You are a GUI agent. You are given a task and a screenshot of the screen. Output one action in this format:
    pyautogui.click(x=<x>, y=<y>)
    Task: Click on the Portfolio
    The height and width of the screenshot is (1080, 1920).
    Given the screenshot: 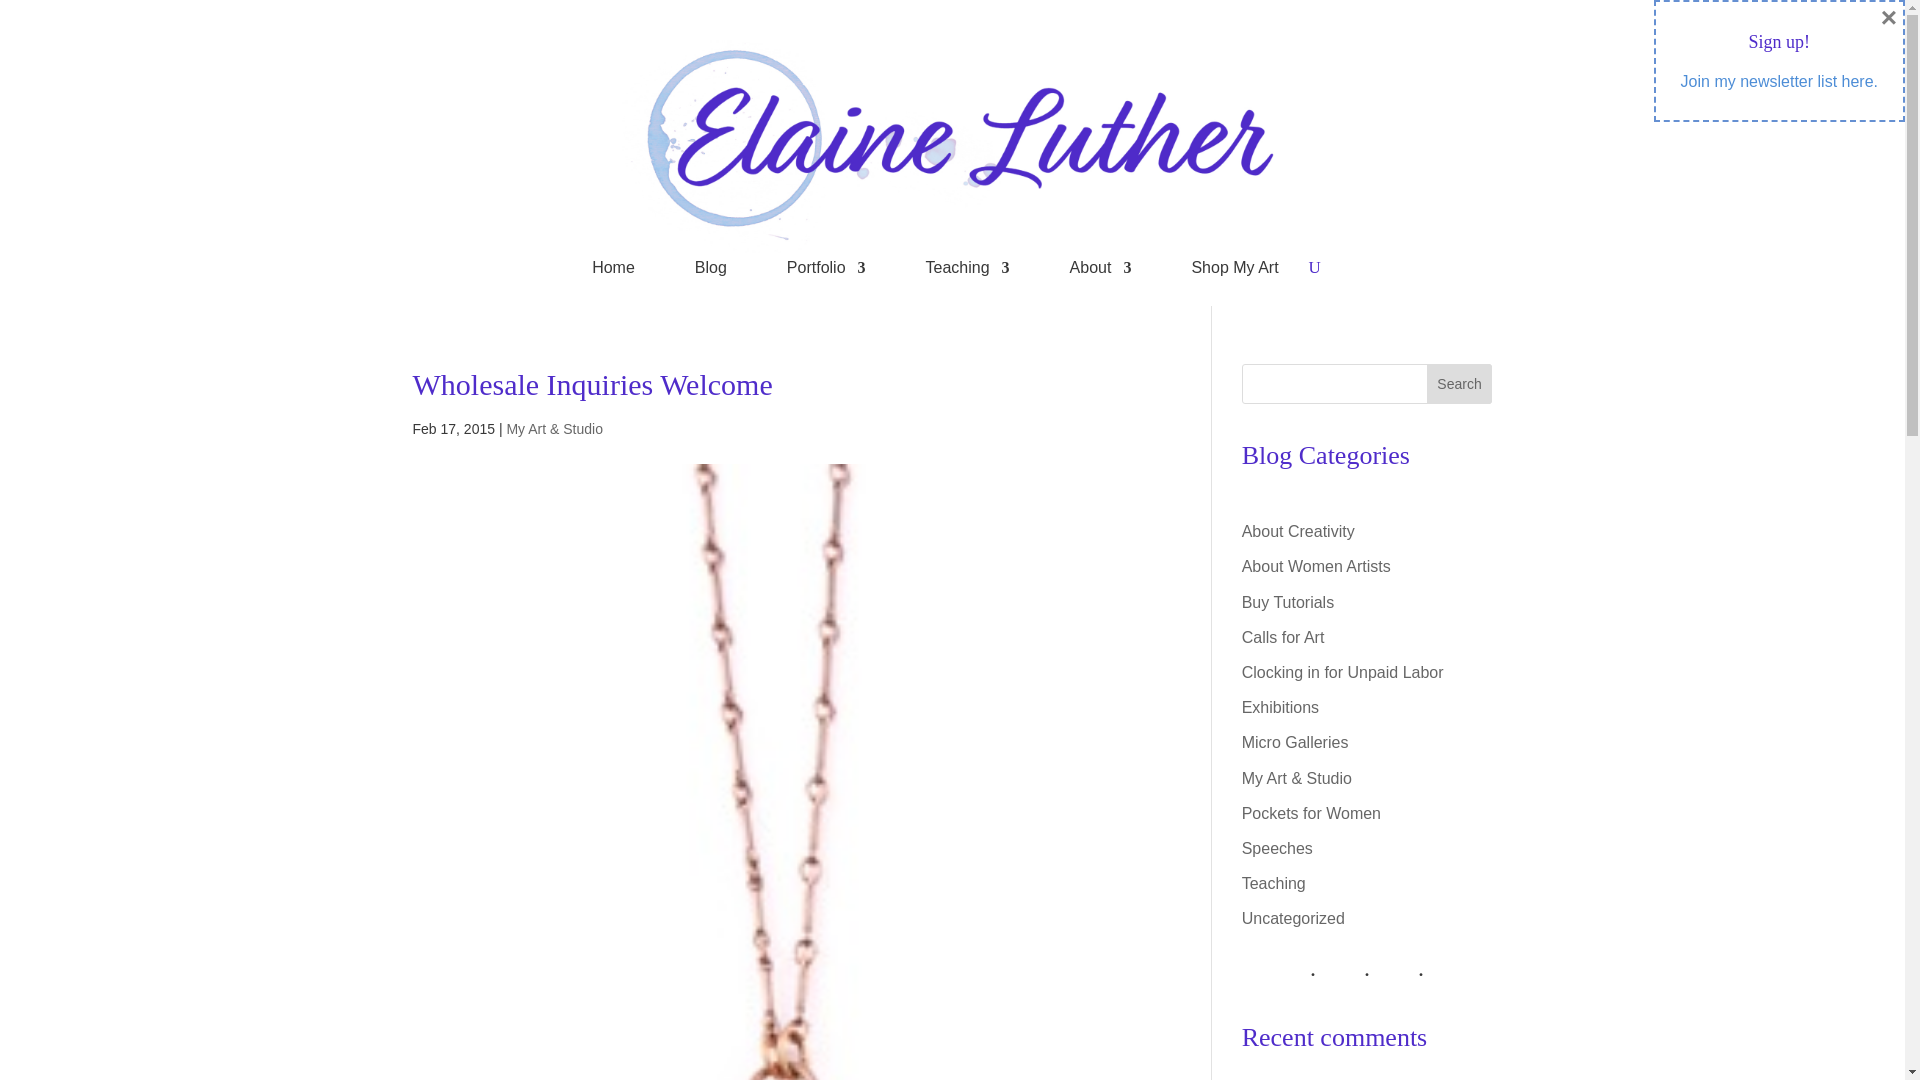 What is the action you would take?
    pyautogui.click(x=826, y=272)
    